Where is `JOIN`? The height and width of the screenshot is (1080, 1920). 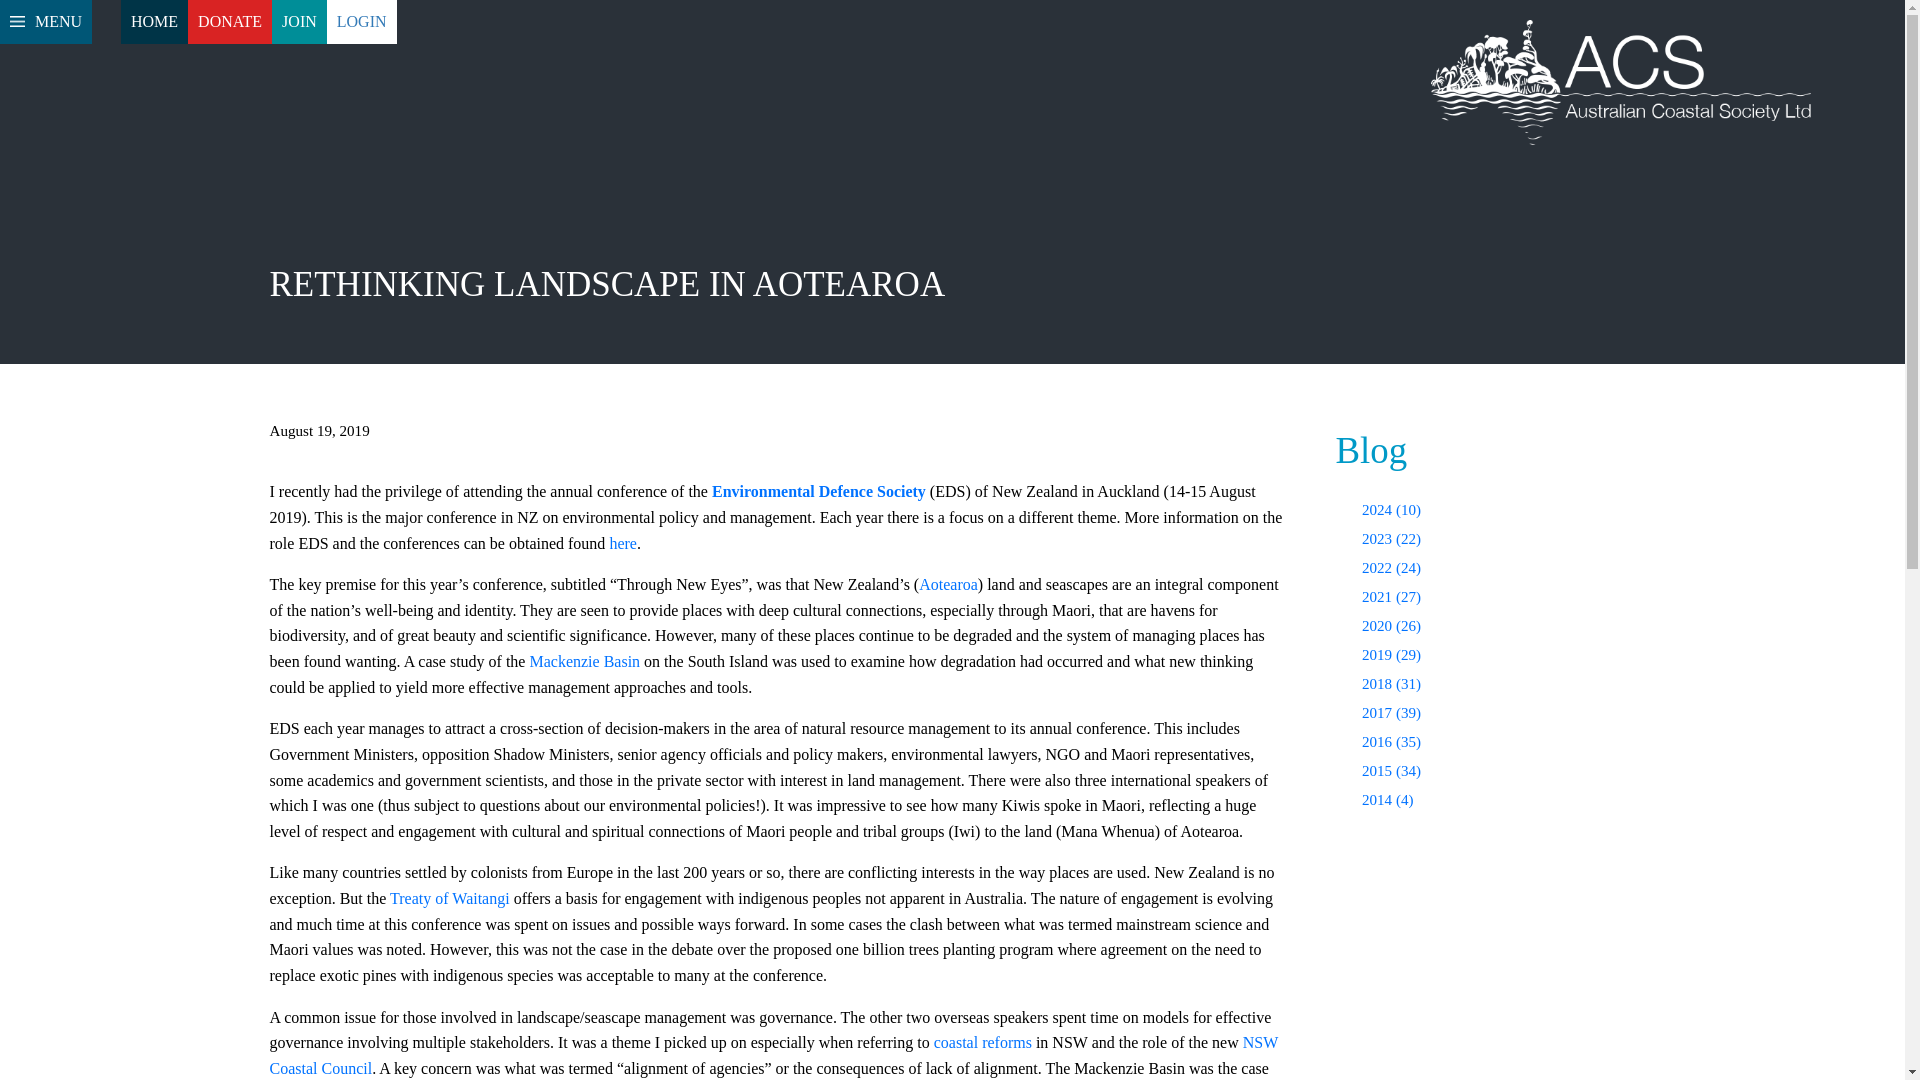
JOIN is located at coordinates (299, 22).